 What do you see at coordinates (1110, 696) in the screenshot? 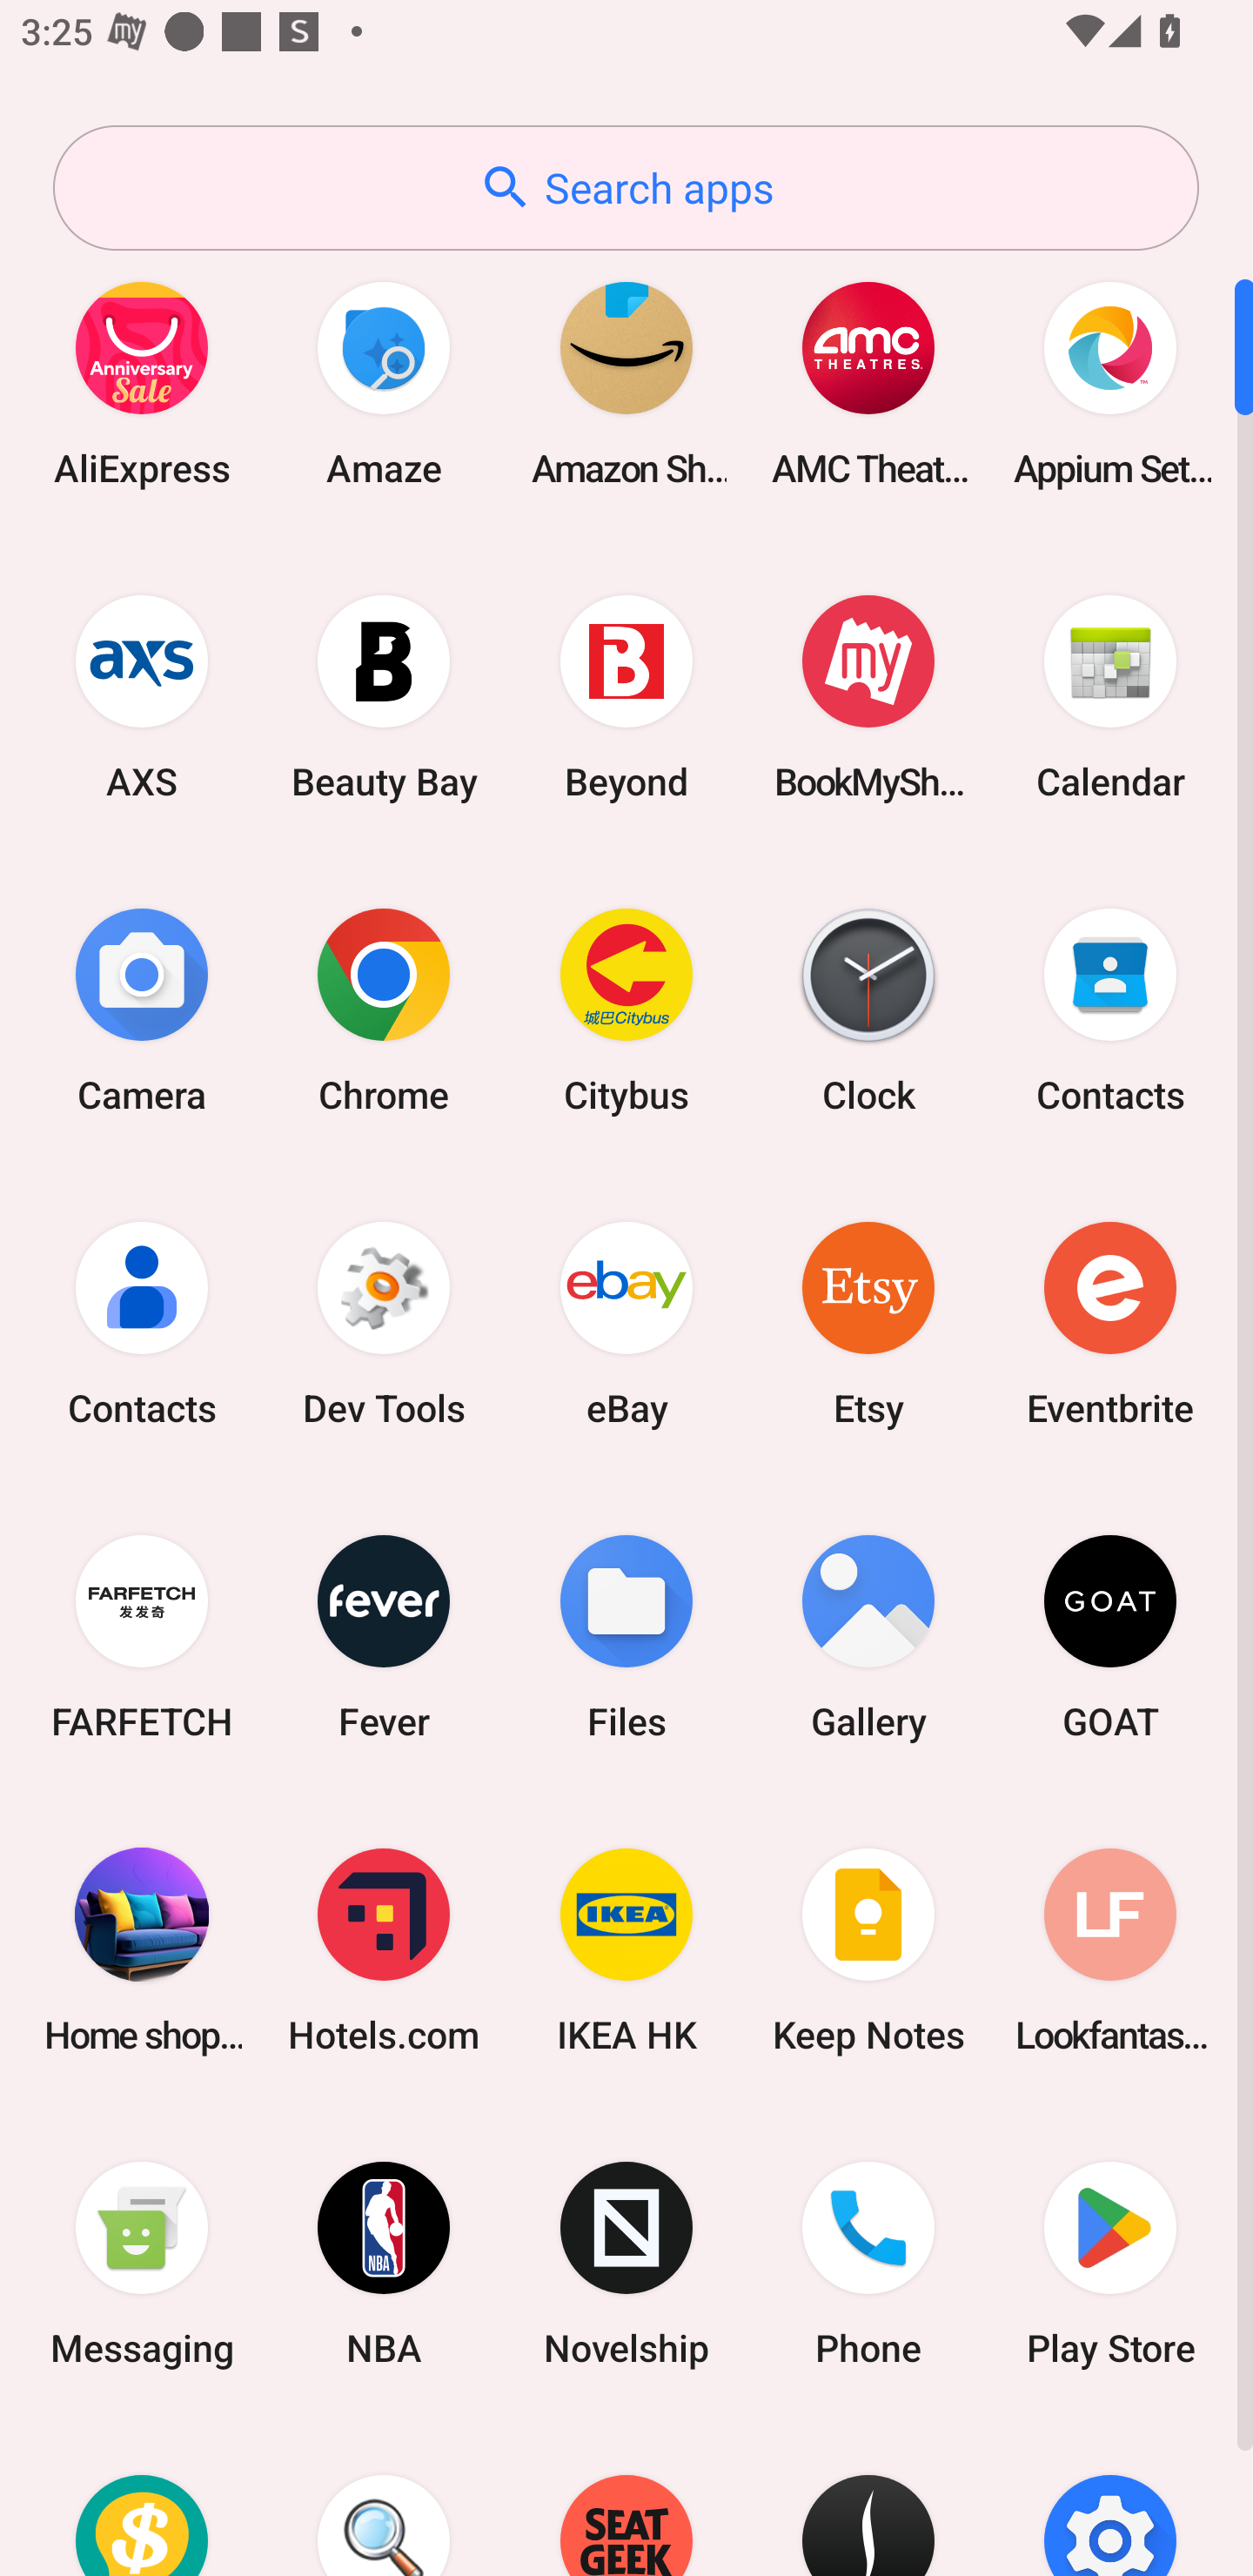
I see `Calendar` at bounding box center [1110, 696].